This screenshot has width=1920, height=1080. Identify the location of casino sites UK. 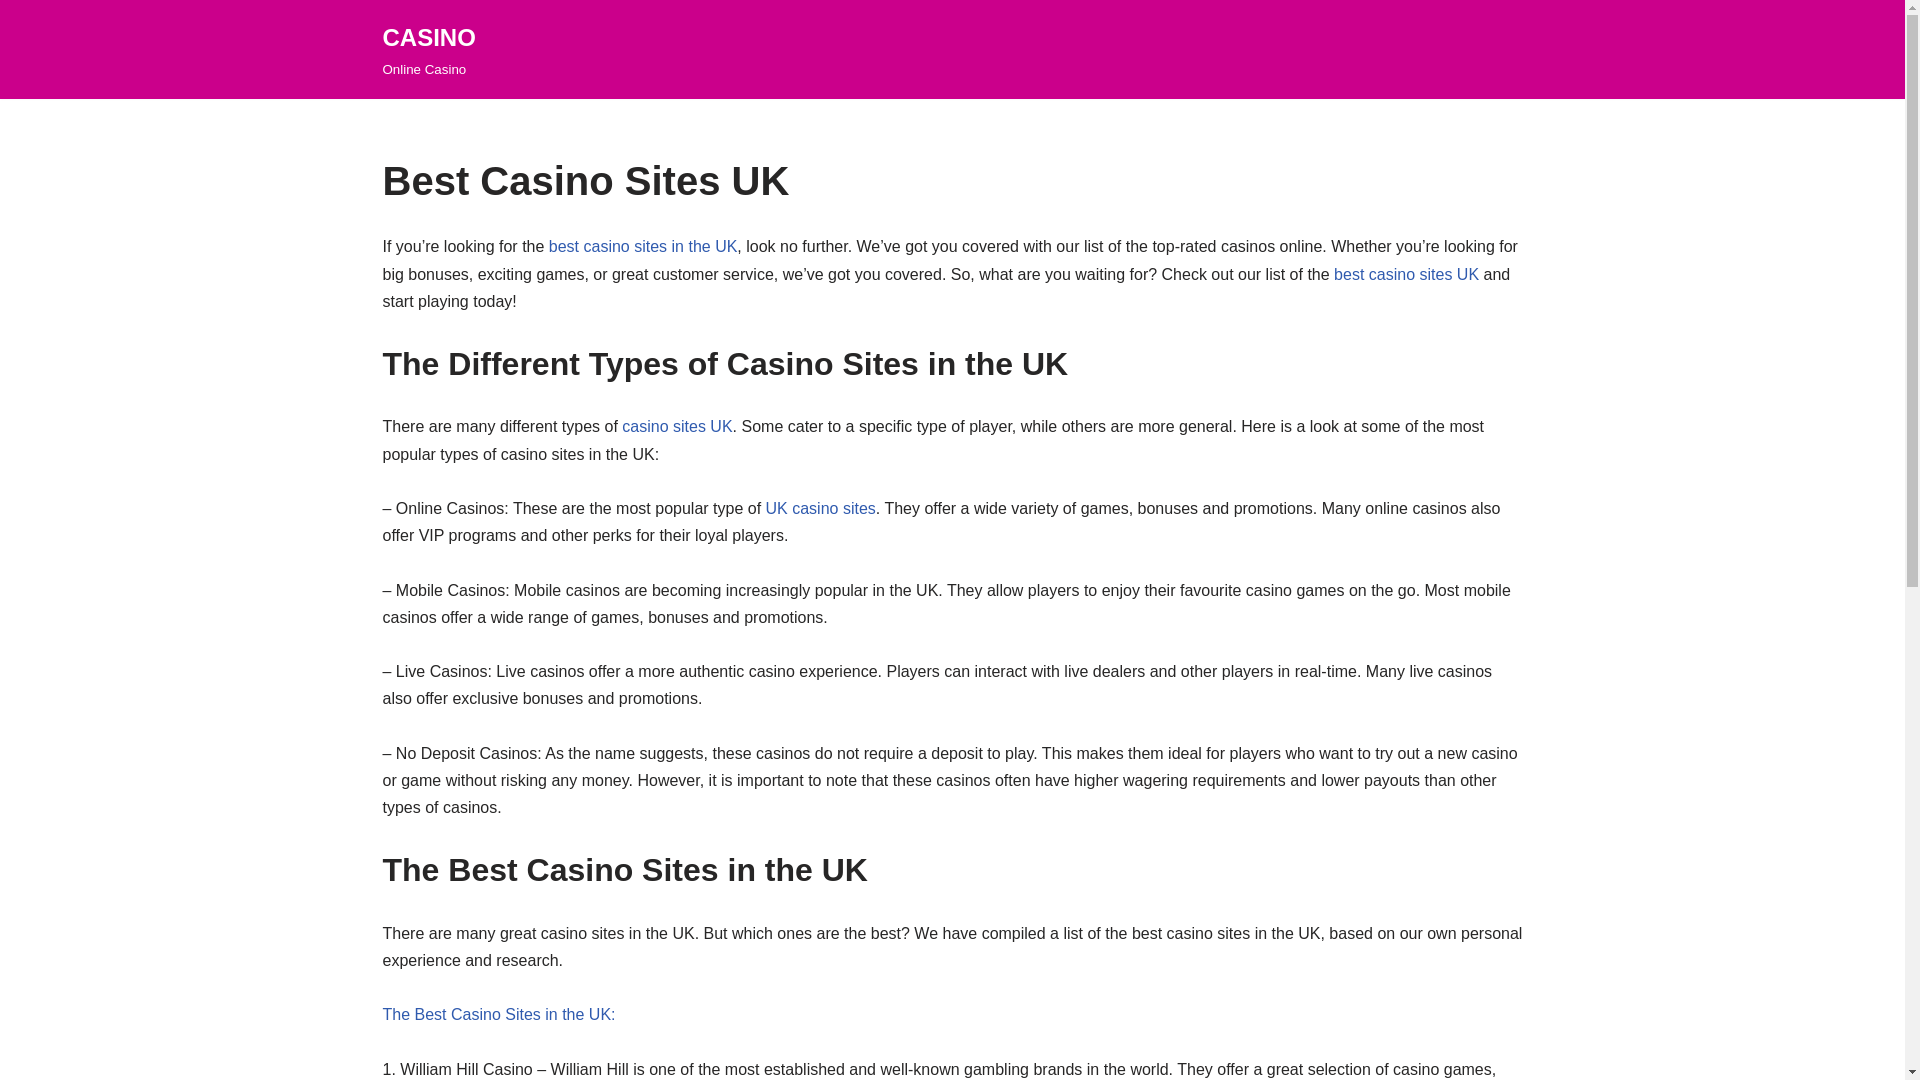
(677, 426).